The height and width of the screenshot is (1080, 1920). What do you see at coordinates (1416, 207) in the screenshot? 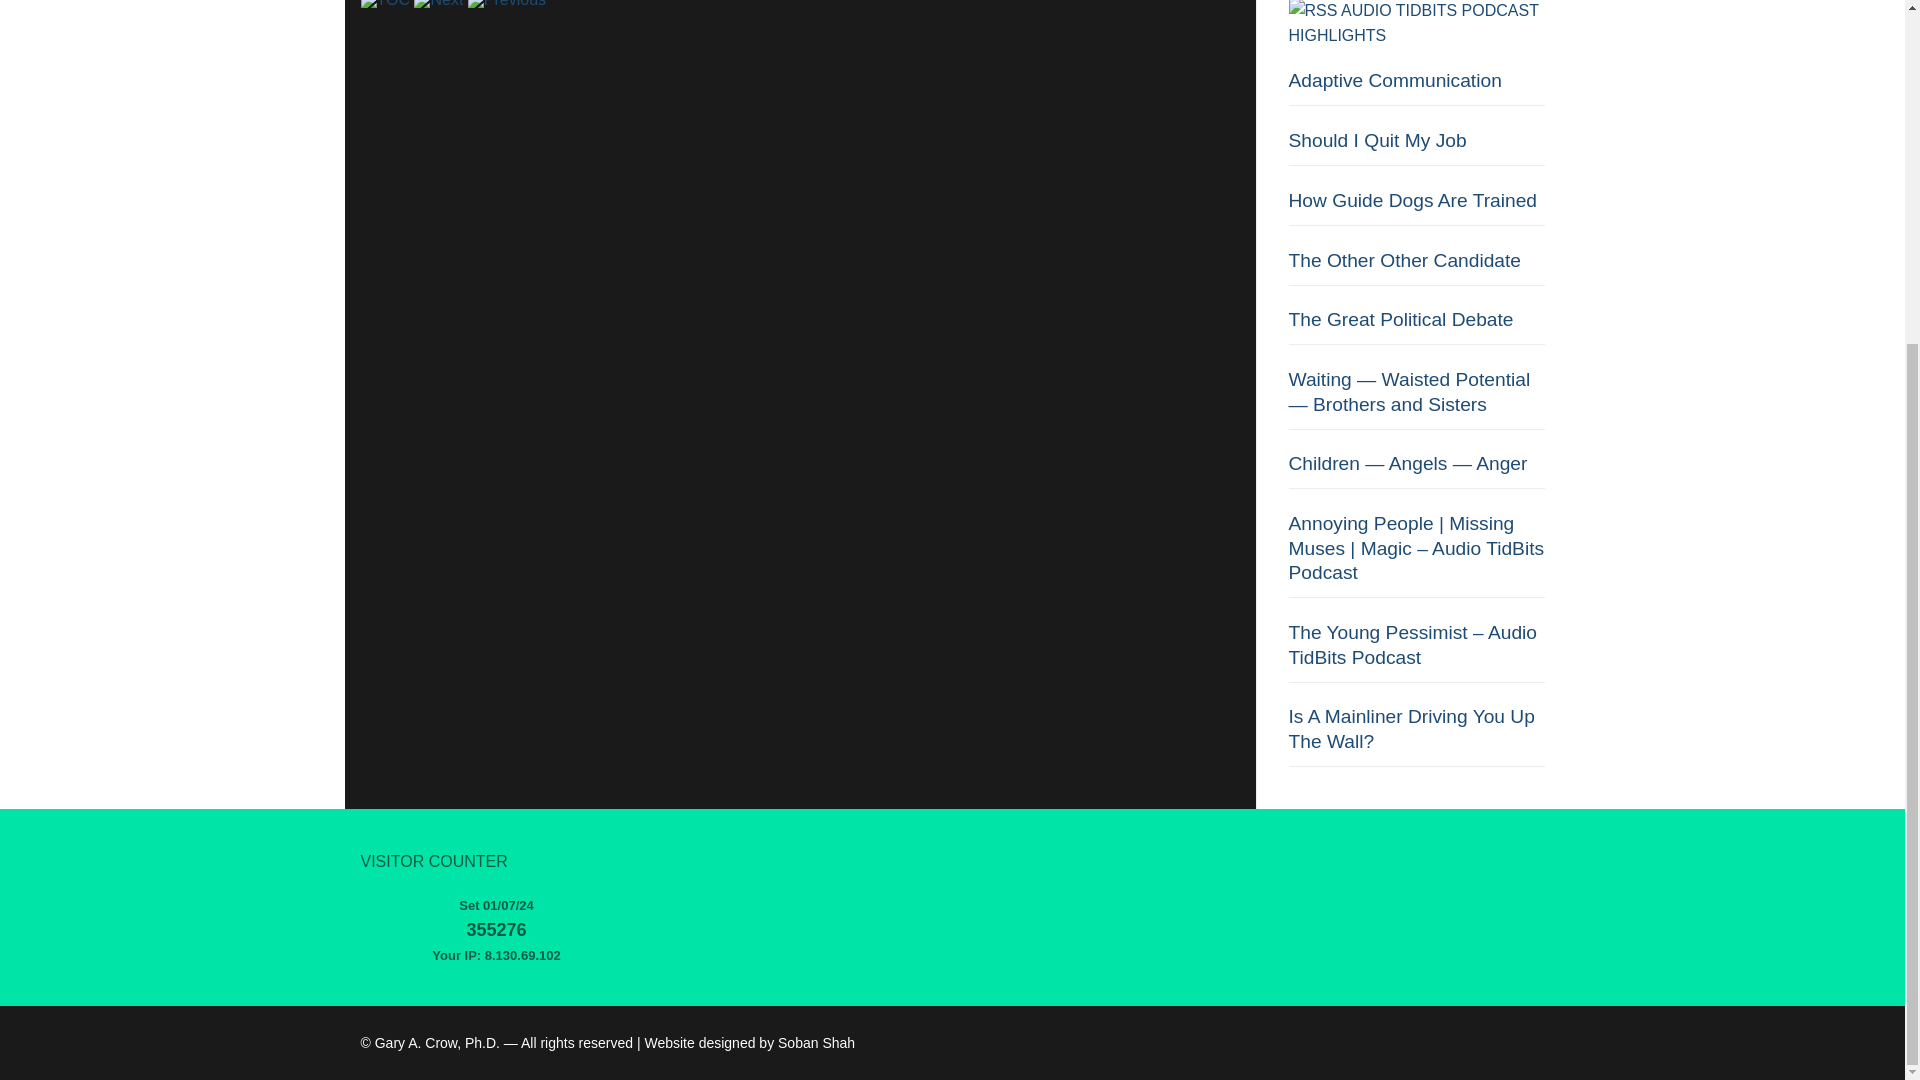
I see `How Guide Dogs Are Trained` at bounding box center [1416, 207].